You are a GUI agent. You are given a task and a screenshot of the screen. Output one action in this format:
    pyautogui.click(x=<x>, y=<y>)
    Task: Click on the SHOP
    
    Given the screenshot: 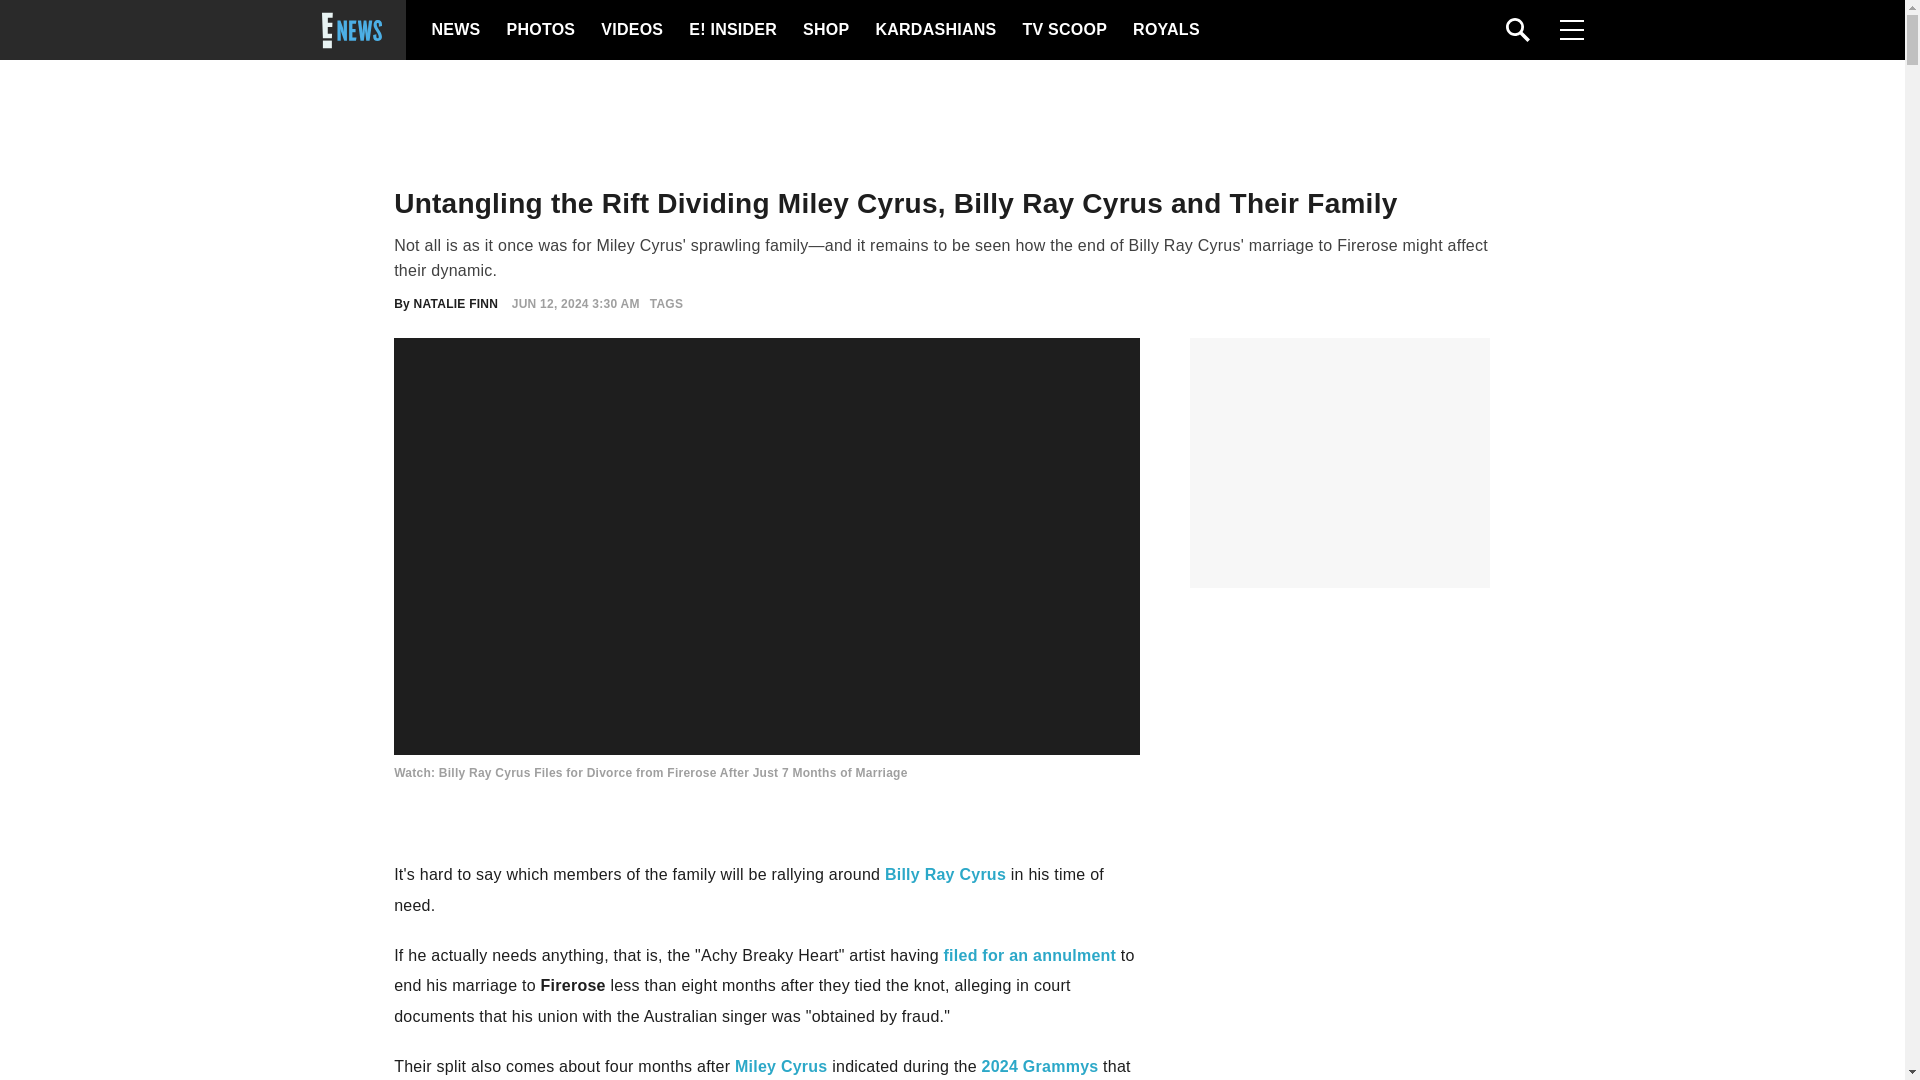 What is the action you would take?
    pyautogui.click(x=824, y=30)
    